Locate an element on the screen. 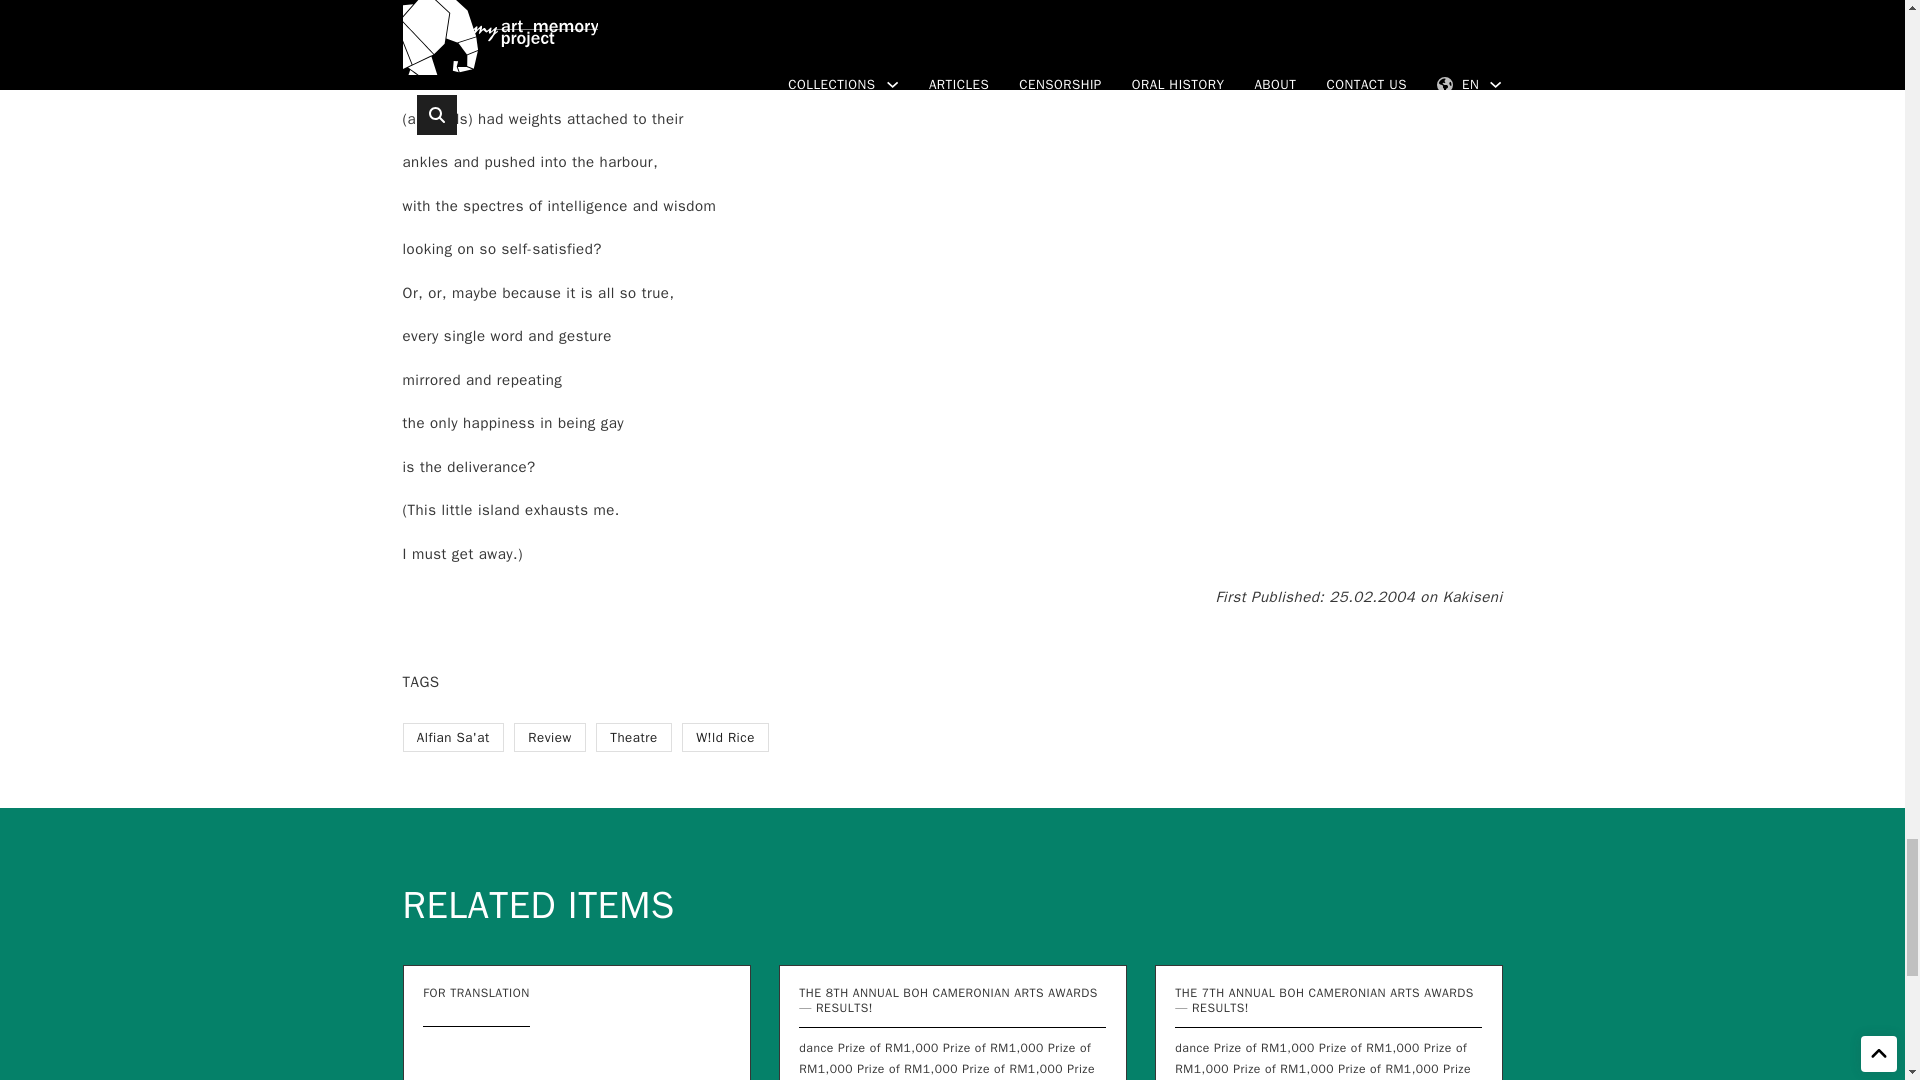 This screenshot has width=1920, height=1080. Review is located at coordinates (550, 736).